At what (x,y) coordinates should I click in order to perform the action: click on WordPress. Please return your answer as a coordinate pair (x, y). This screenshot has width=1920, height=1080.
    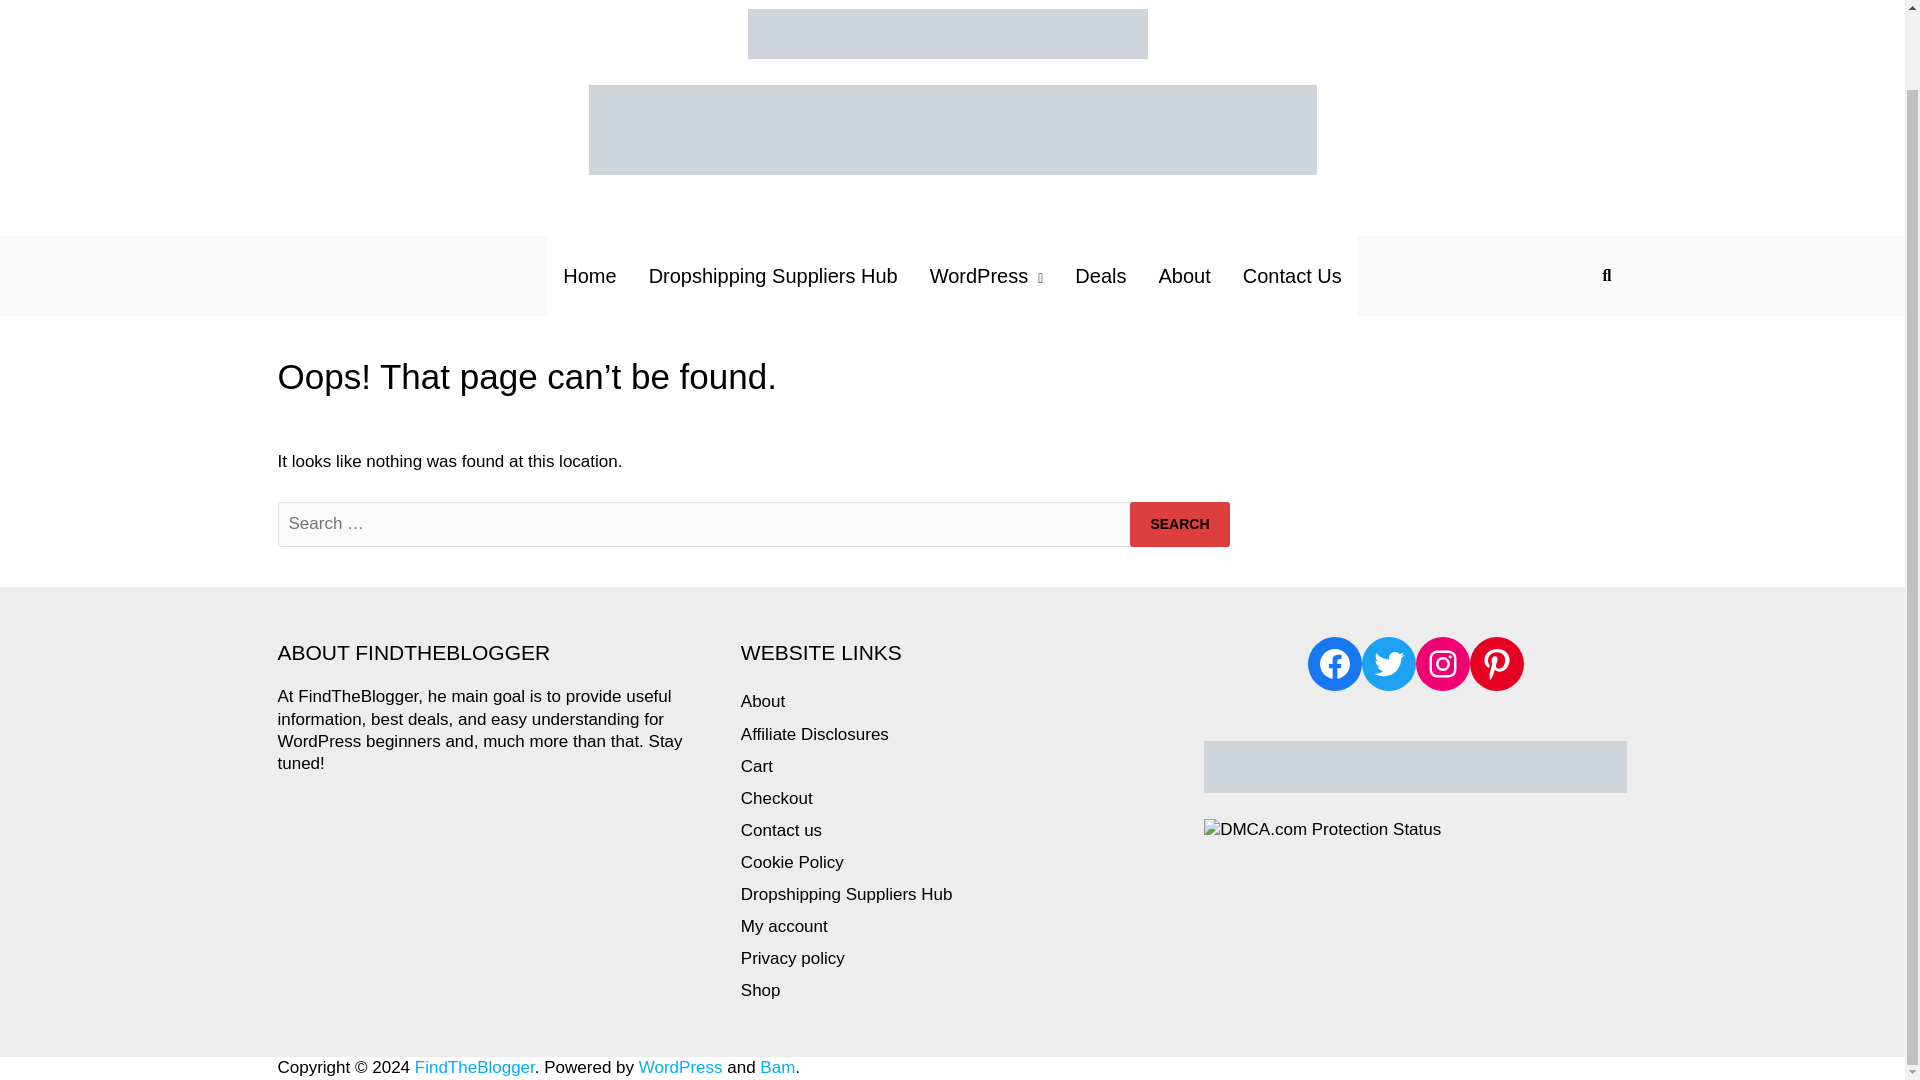
    Looking at the image, I should click on (986, 276).